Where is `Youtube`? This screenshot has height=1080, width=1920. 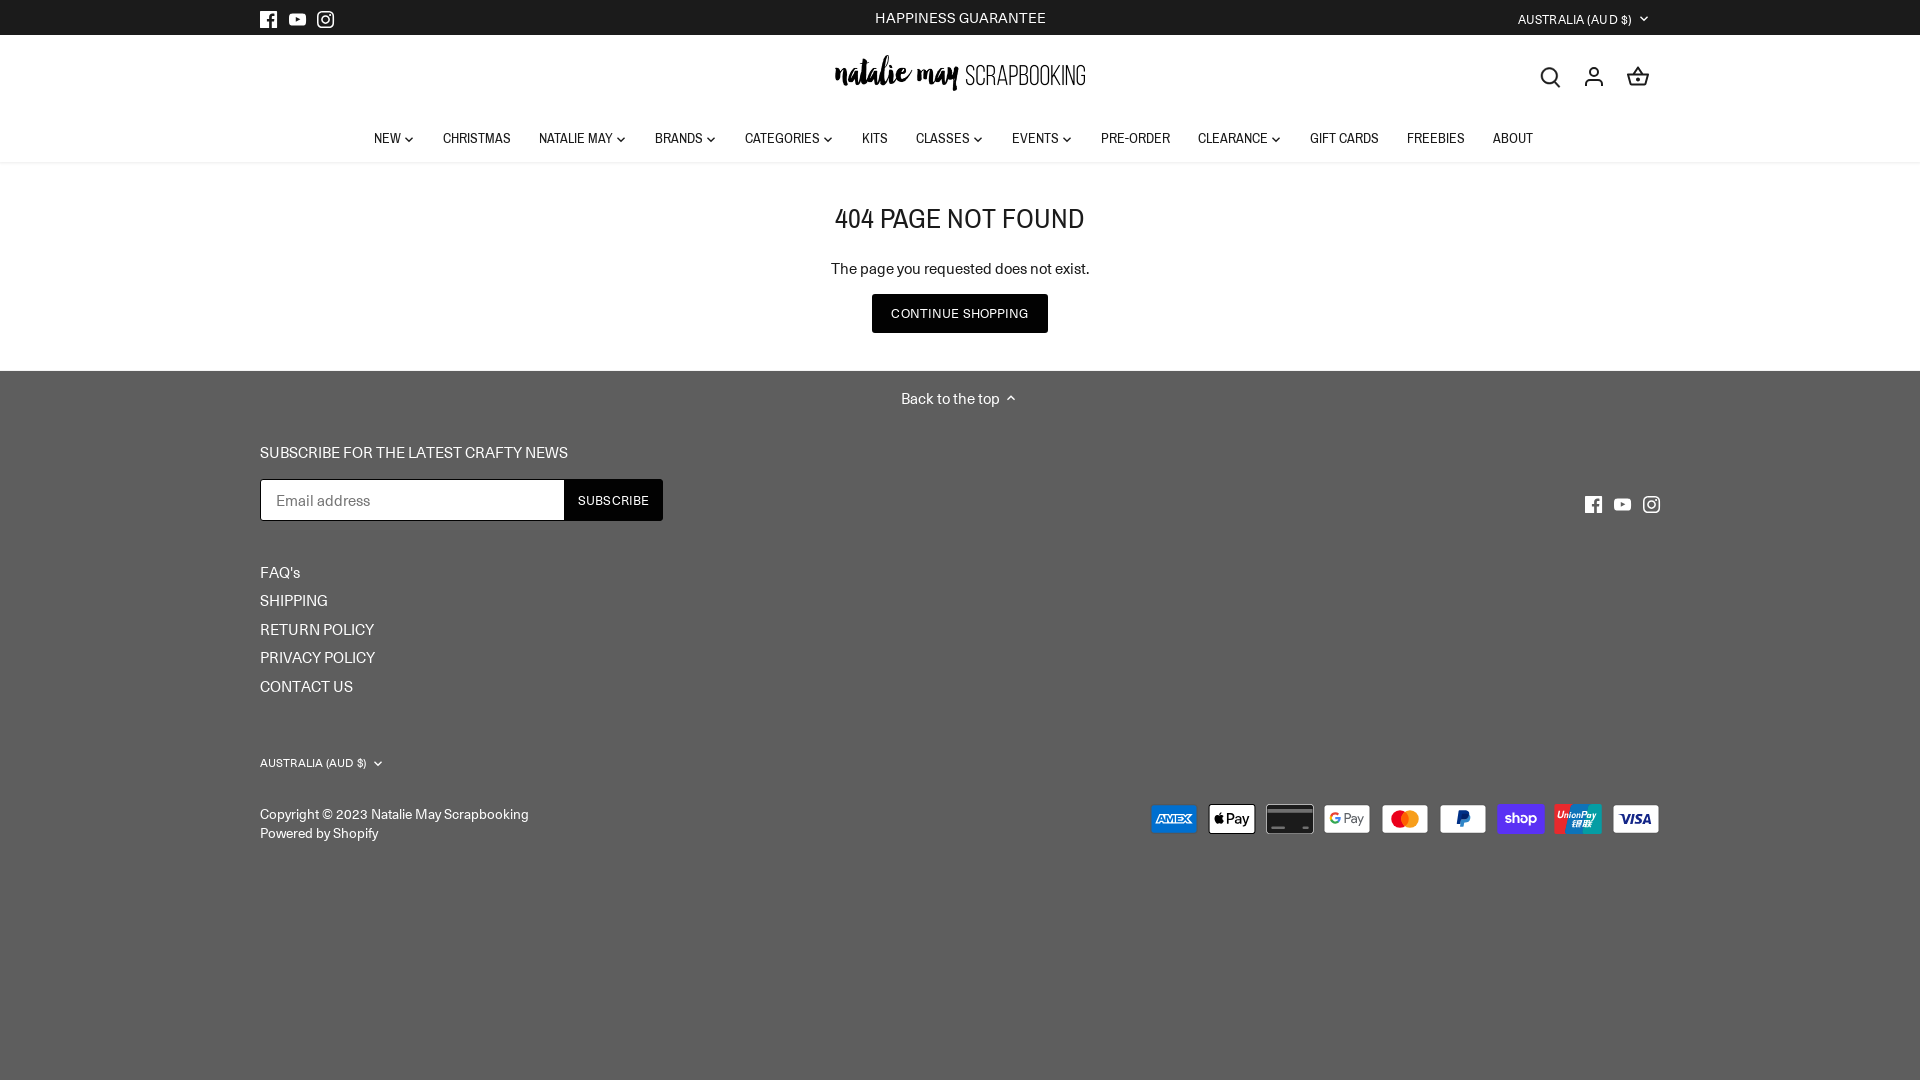 Youtube is located at coordinates (1622, 502).